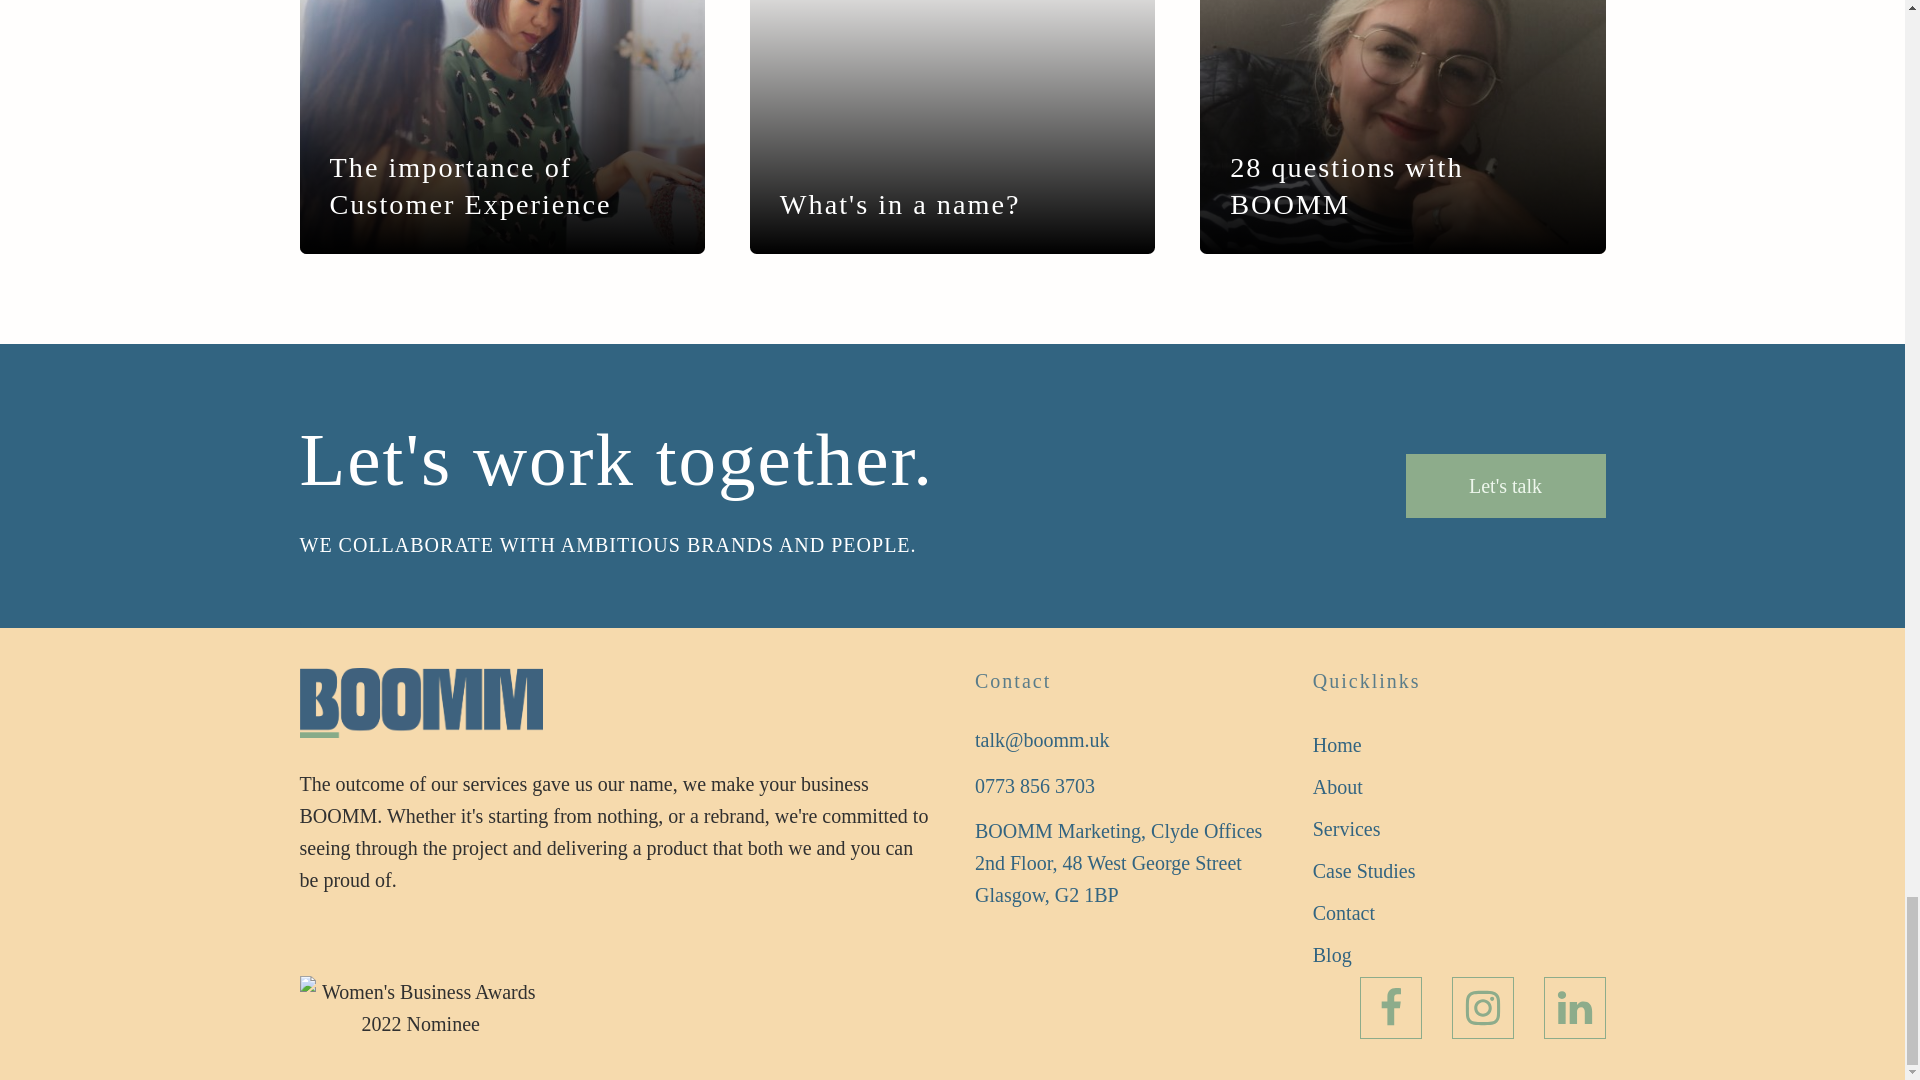  I want to click on What's in a name?, so click(900, 204).